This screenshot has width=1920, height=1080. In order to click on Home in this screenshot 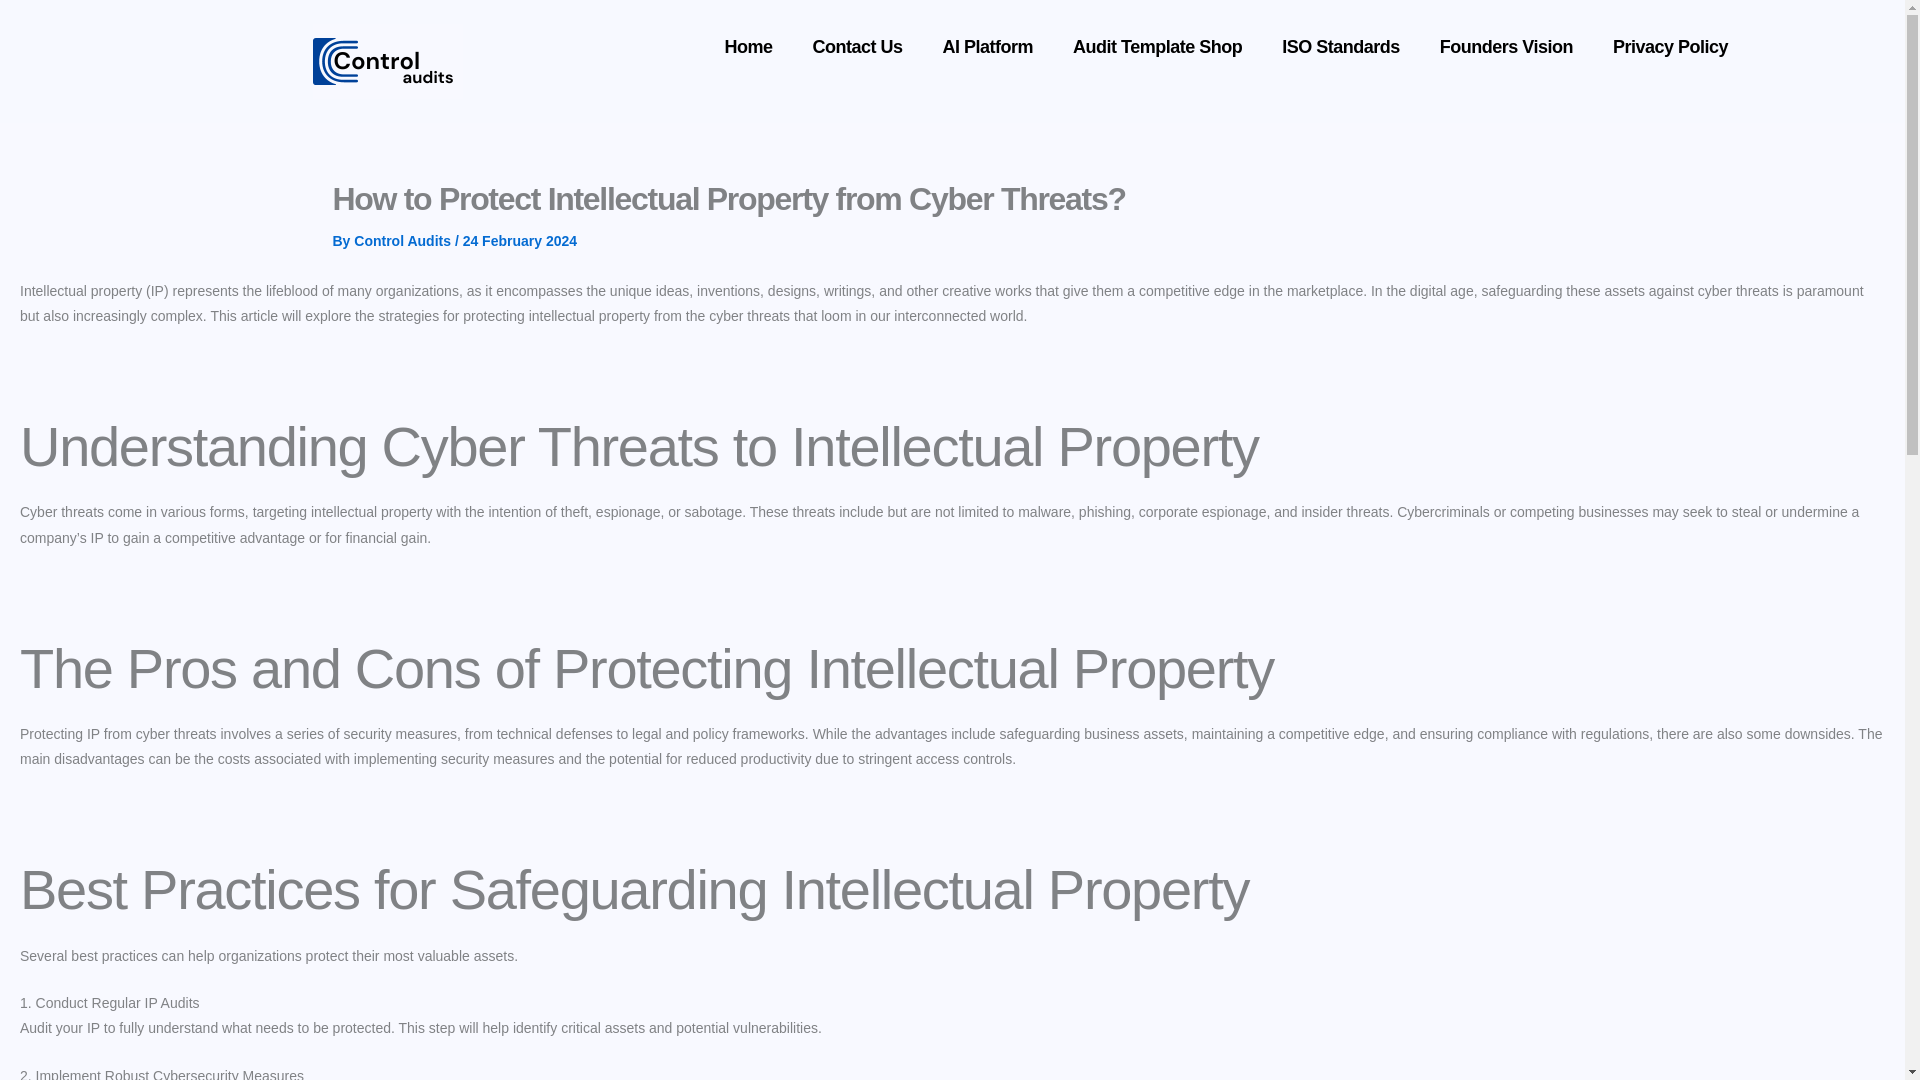, I will do `click(748, 46)`.